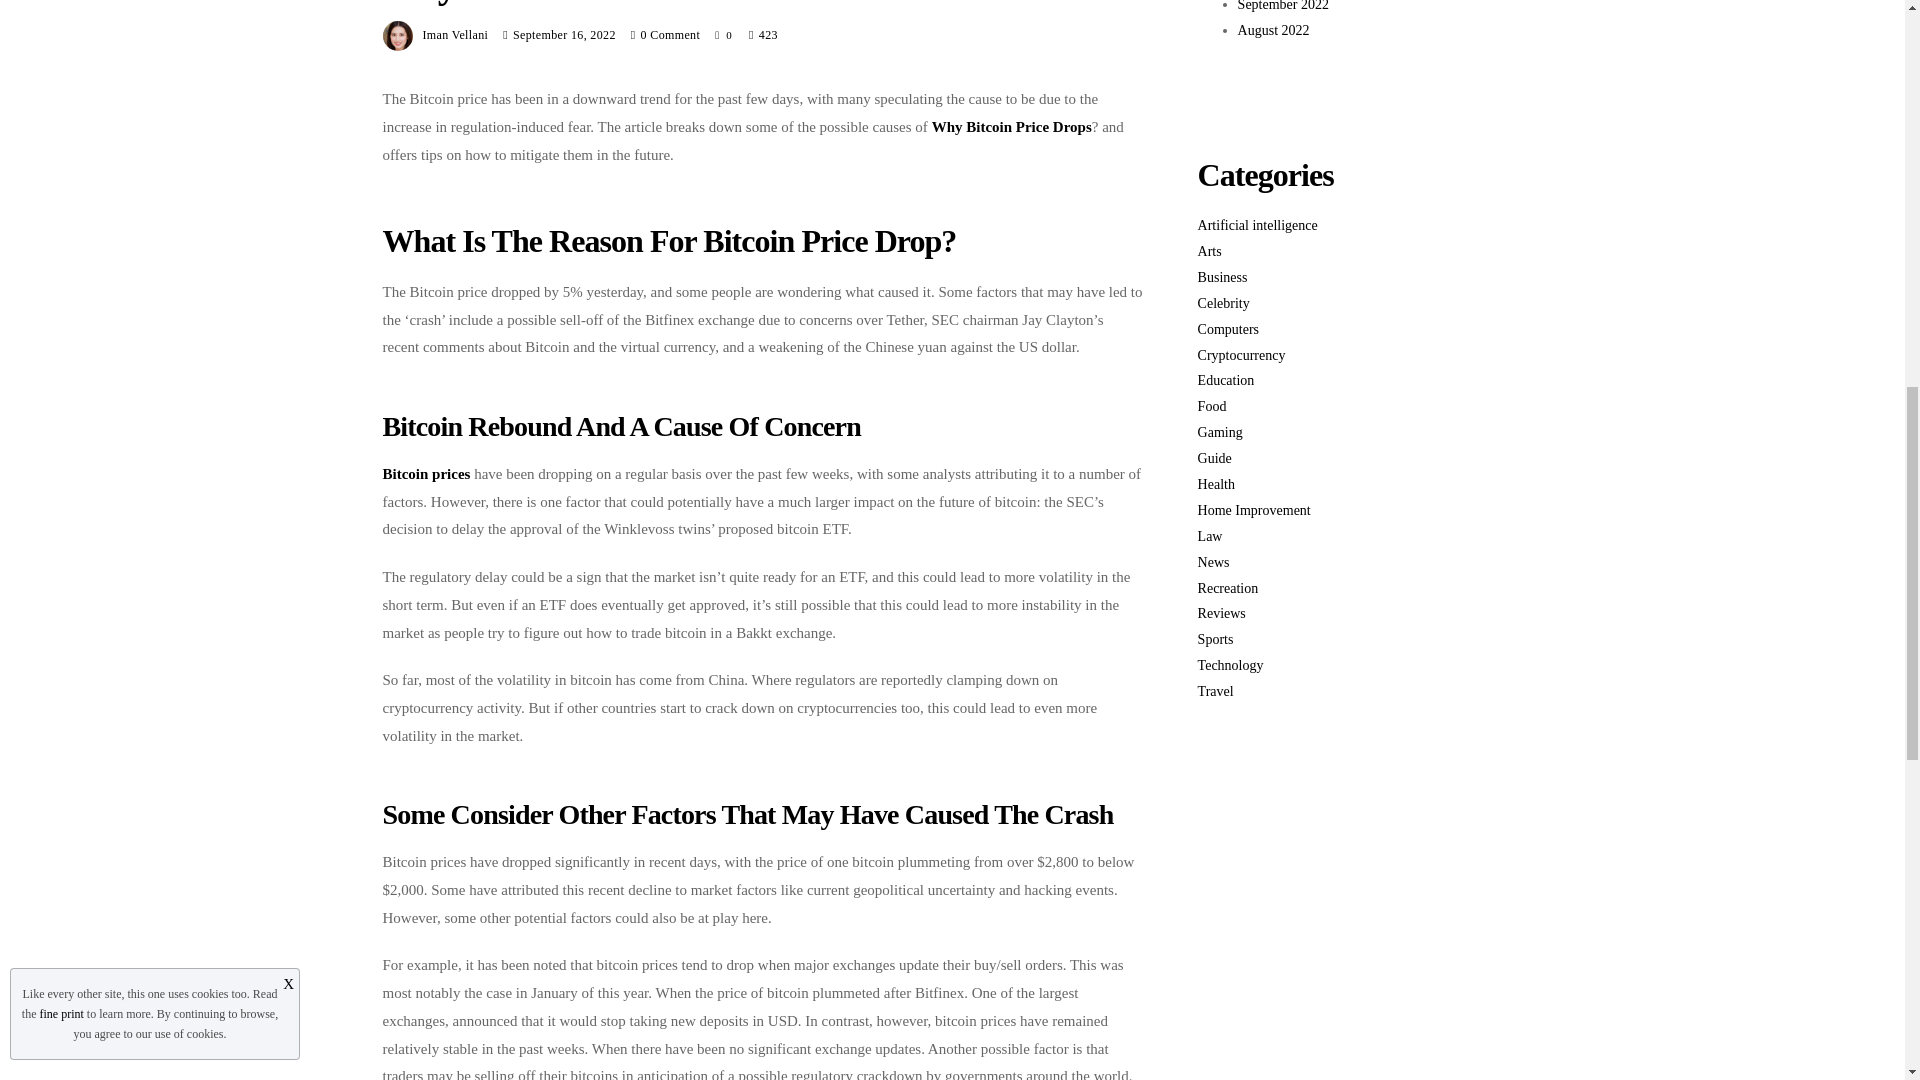 The width and height of the screenshot is (1920, 1080). I want to click on Like, so click(724, 34).